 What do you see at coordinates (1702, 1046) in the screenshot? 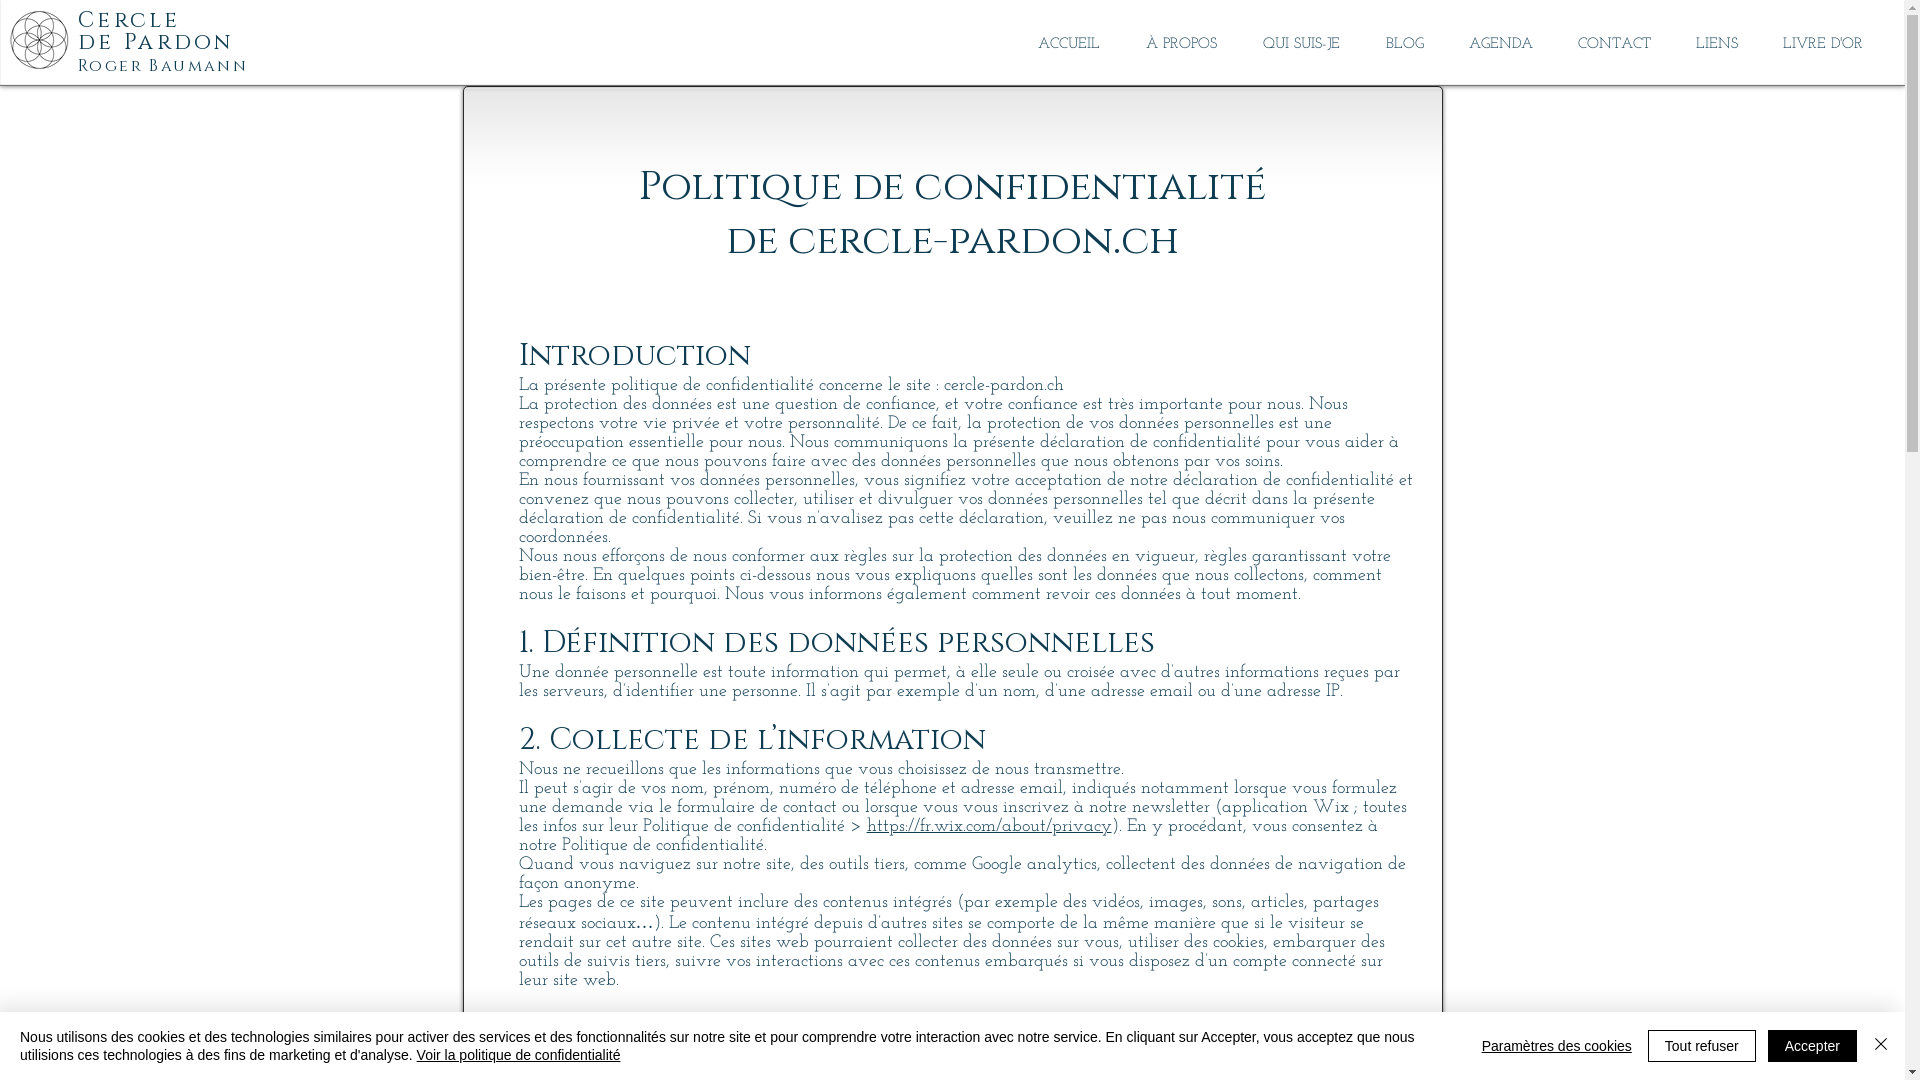
I see `Tout refuser` at bounding box center [1702, 1046].